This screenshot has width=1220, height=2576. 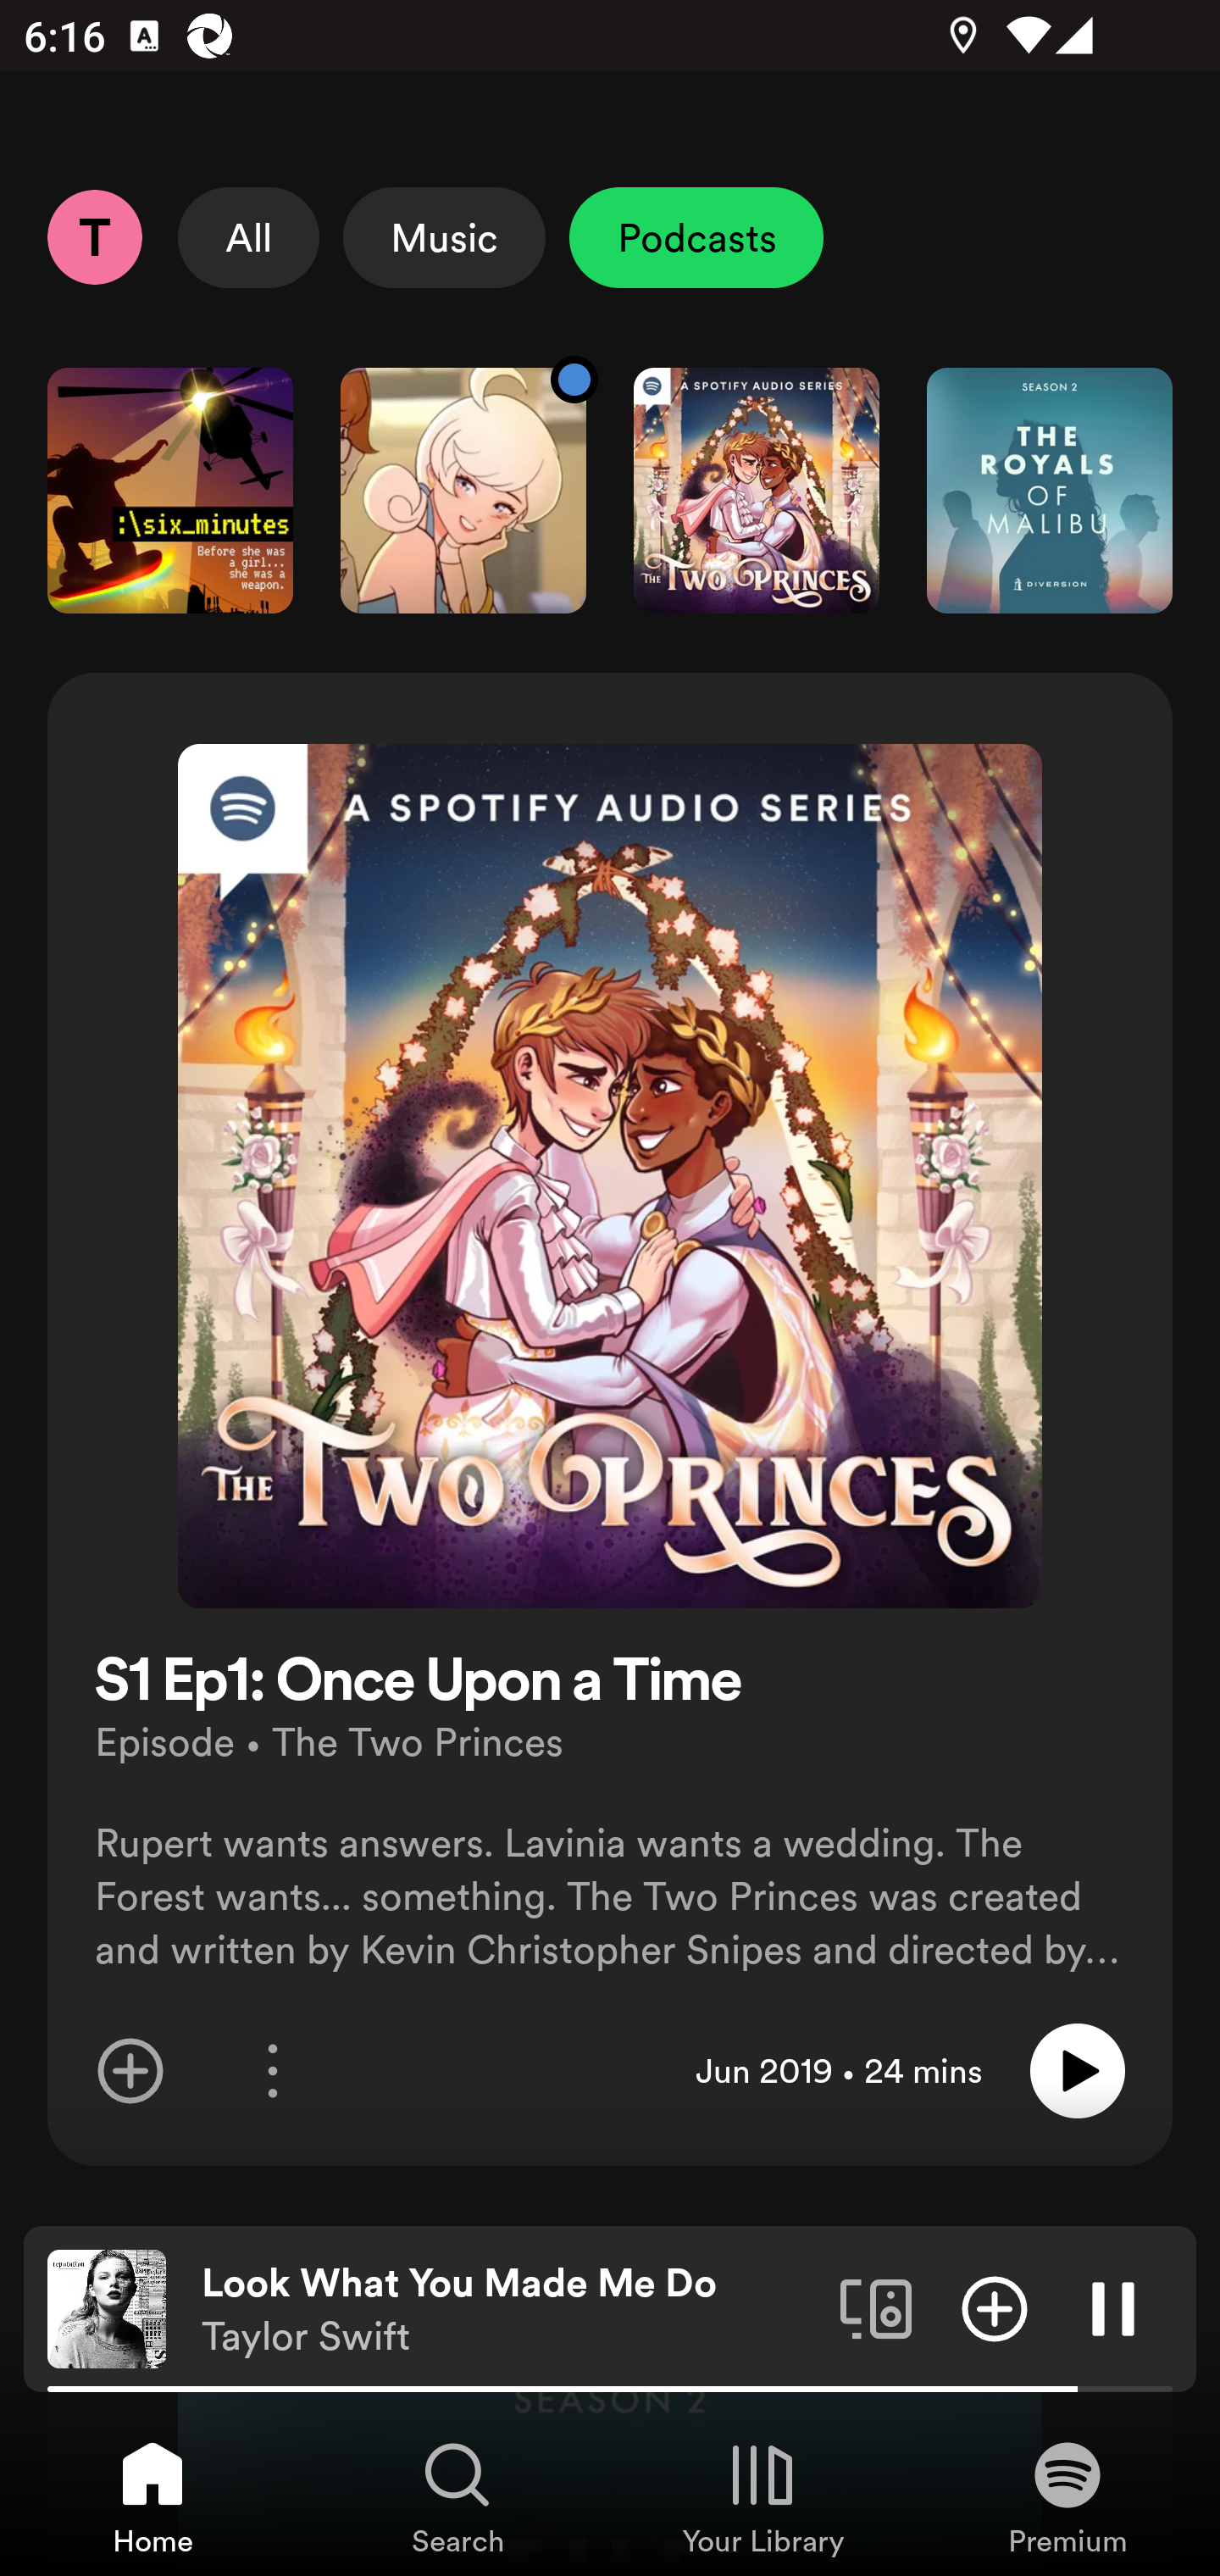 I want to click on Premium, Tab 4 of 4 Premium Premium, so click(x=1067, y=2496).